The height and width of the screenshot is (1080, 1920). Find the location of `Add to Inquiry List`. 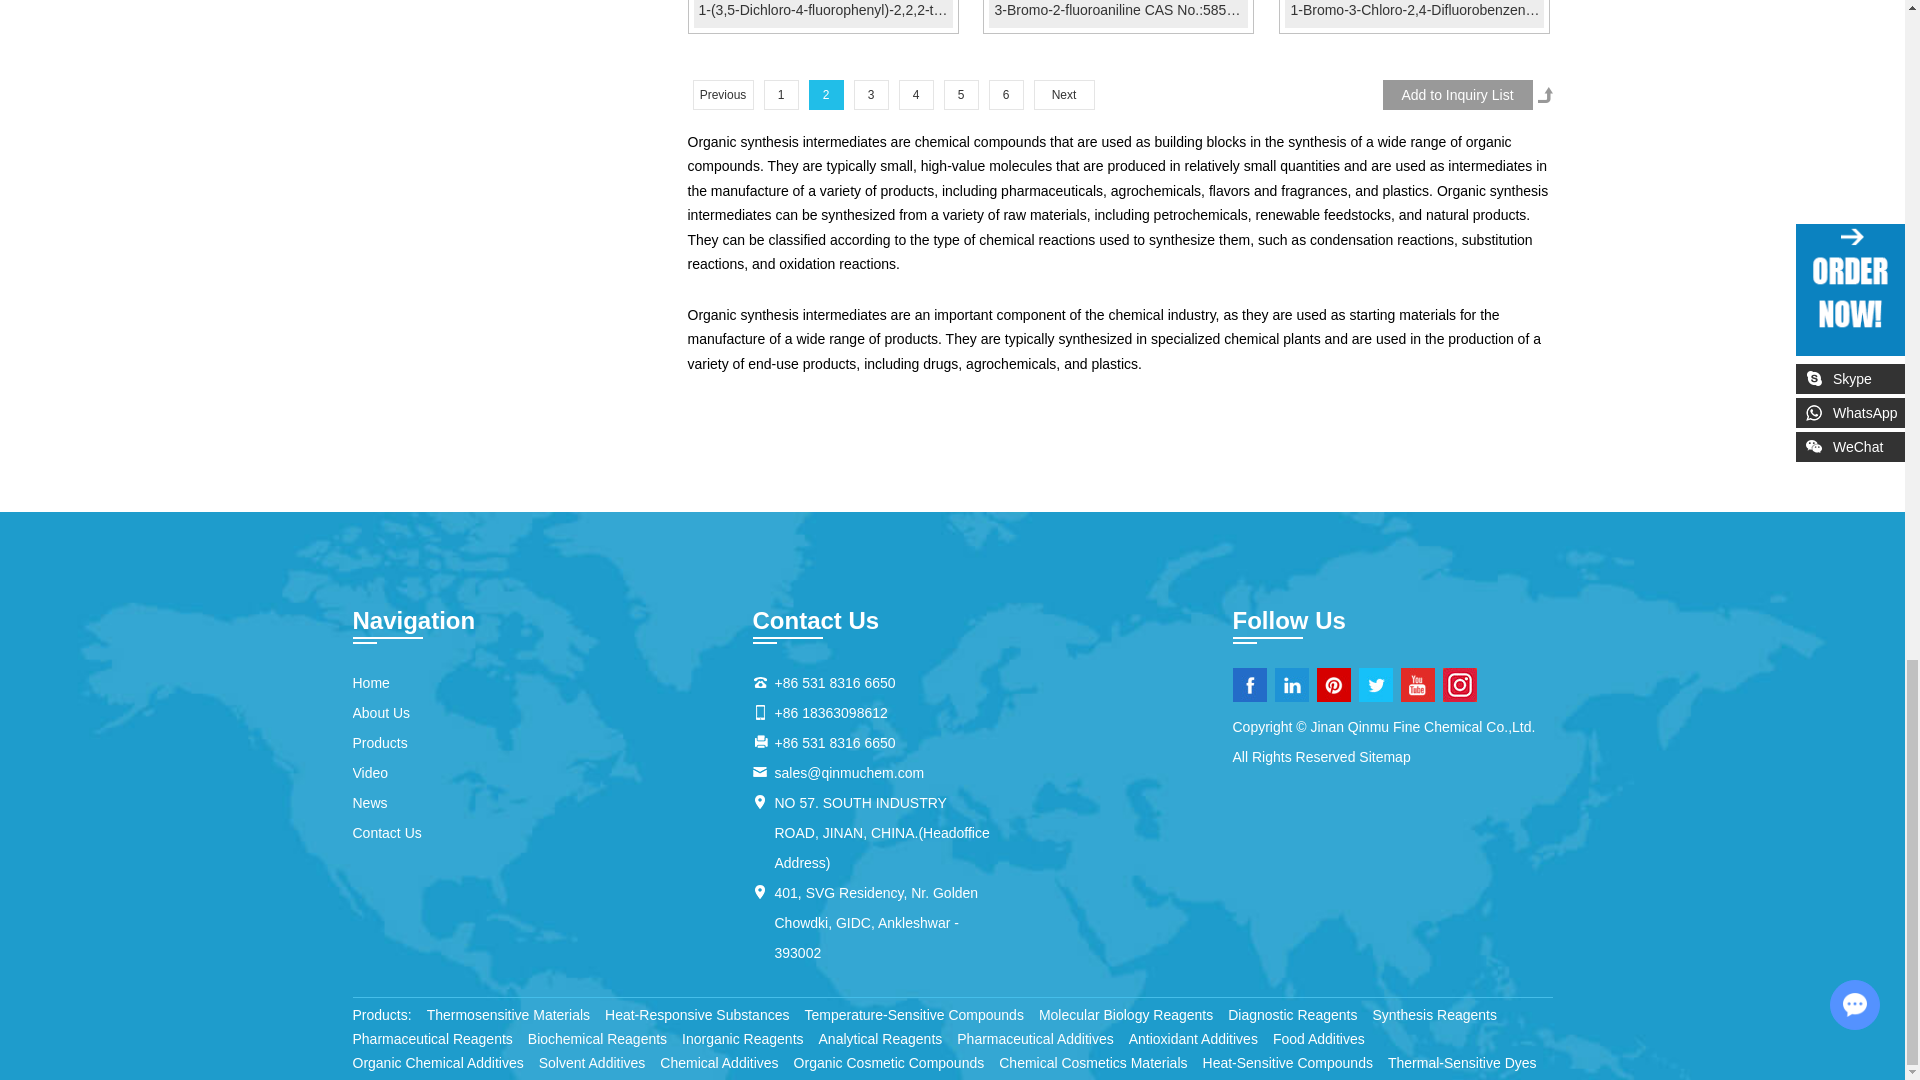

Add to Inquiry List is located at coordinates (1457, 94).